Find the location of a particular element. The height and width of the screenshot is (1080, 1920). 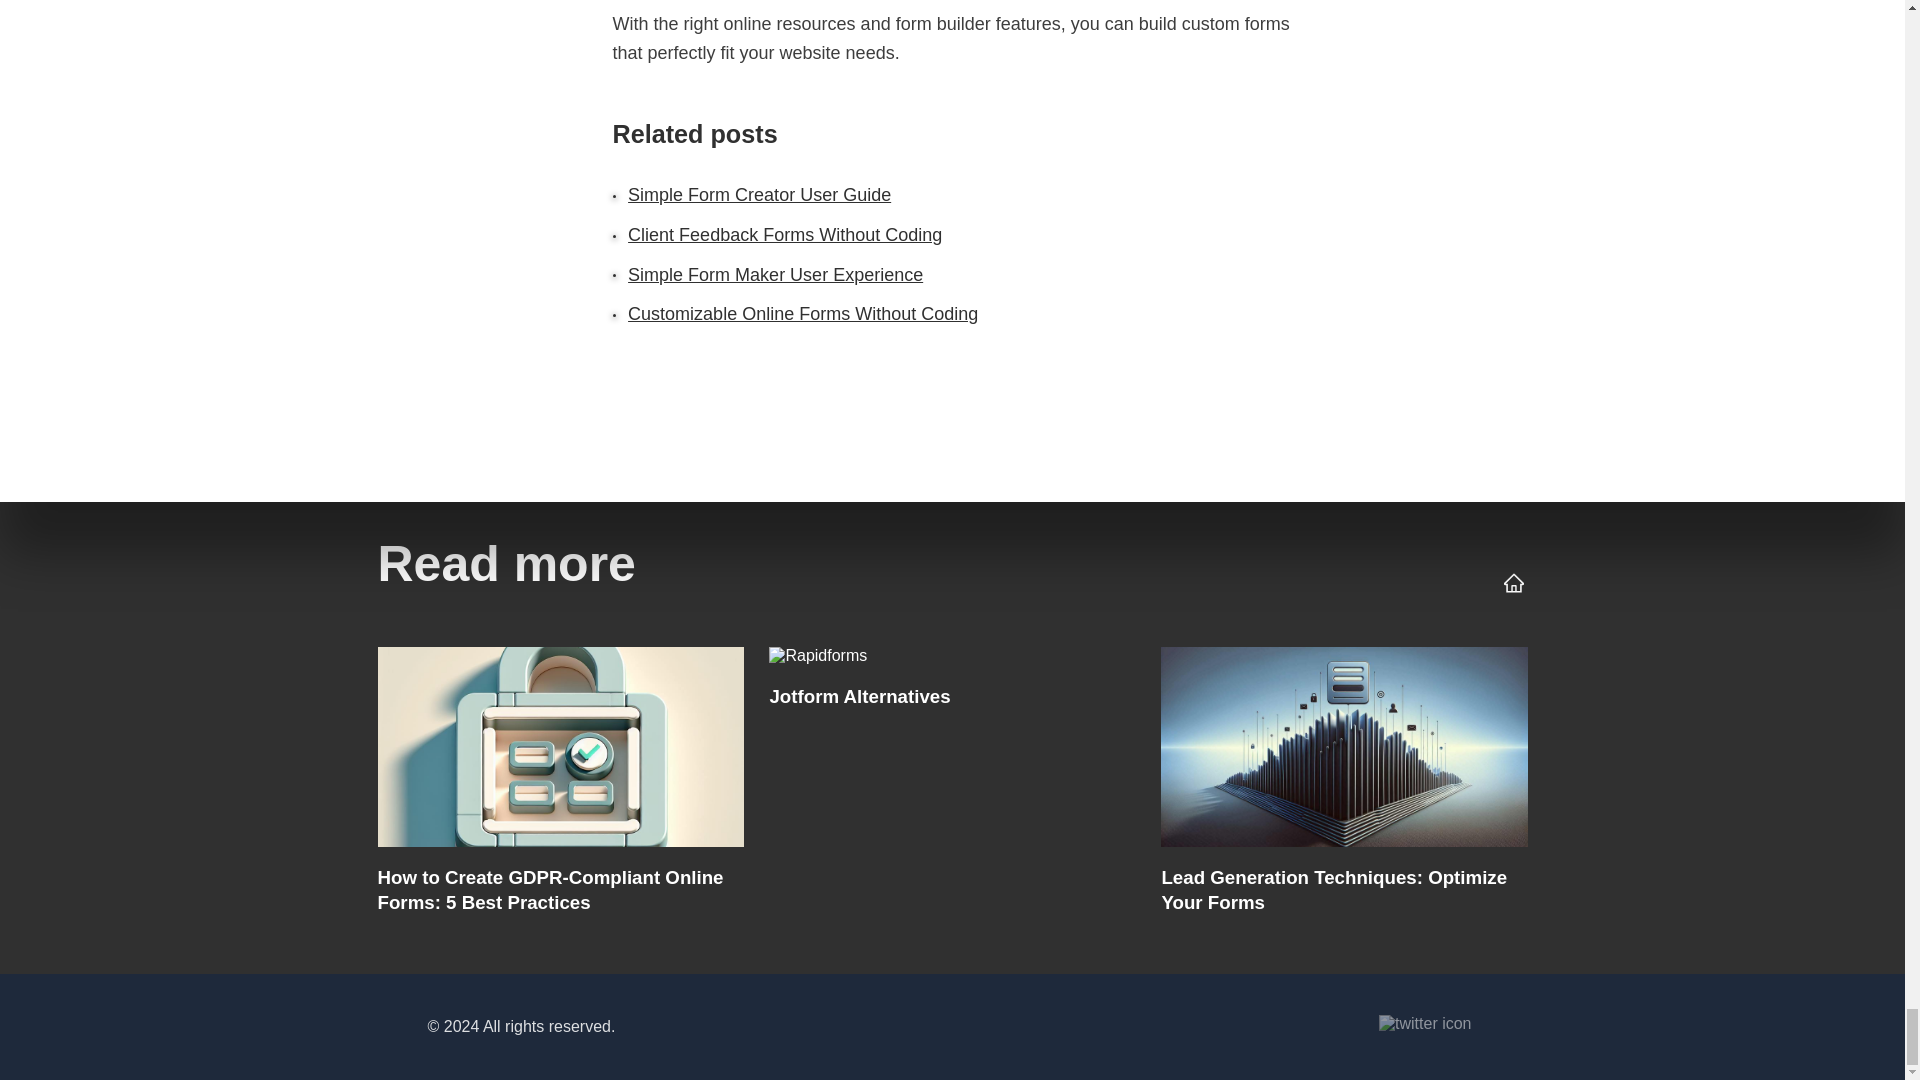

Customizable Online Forms Without Coding is located at coordinates (951, 786).